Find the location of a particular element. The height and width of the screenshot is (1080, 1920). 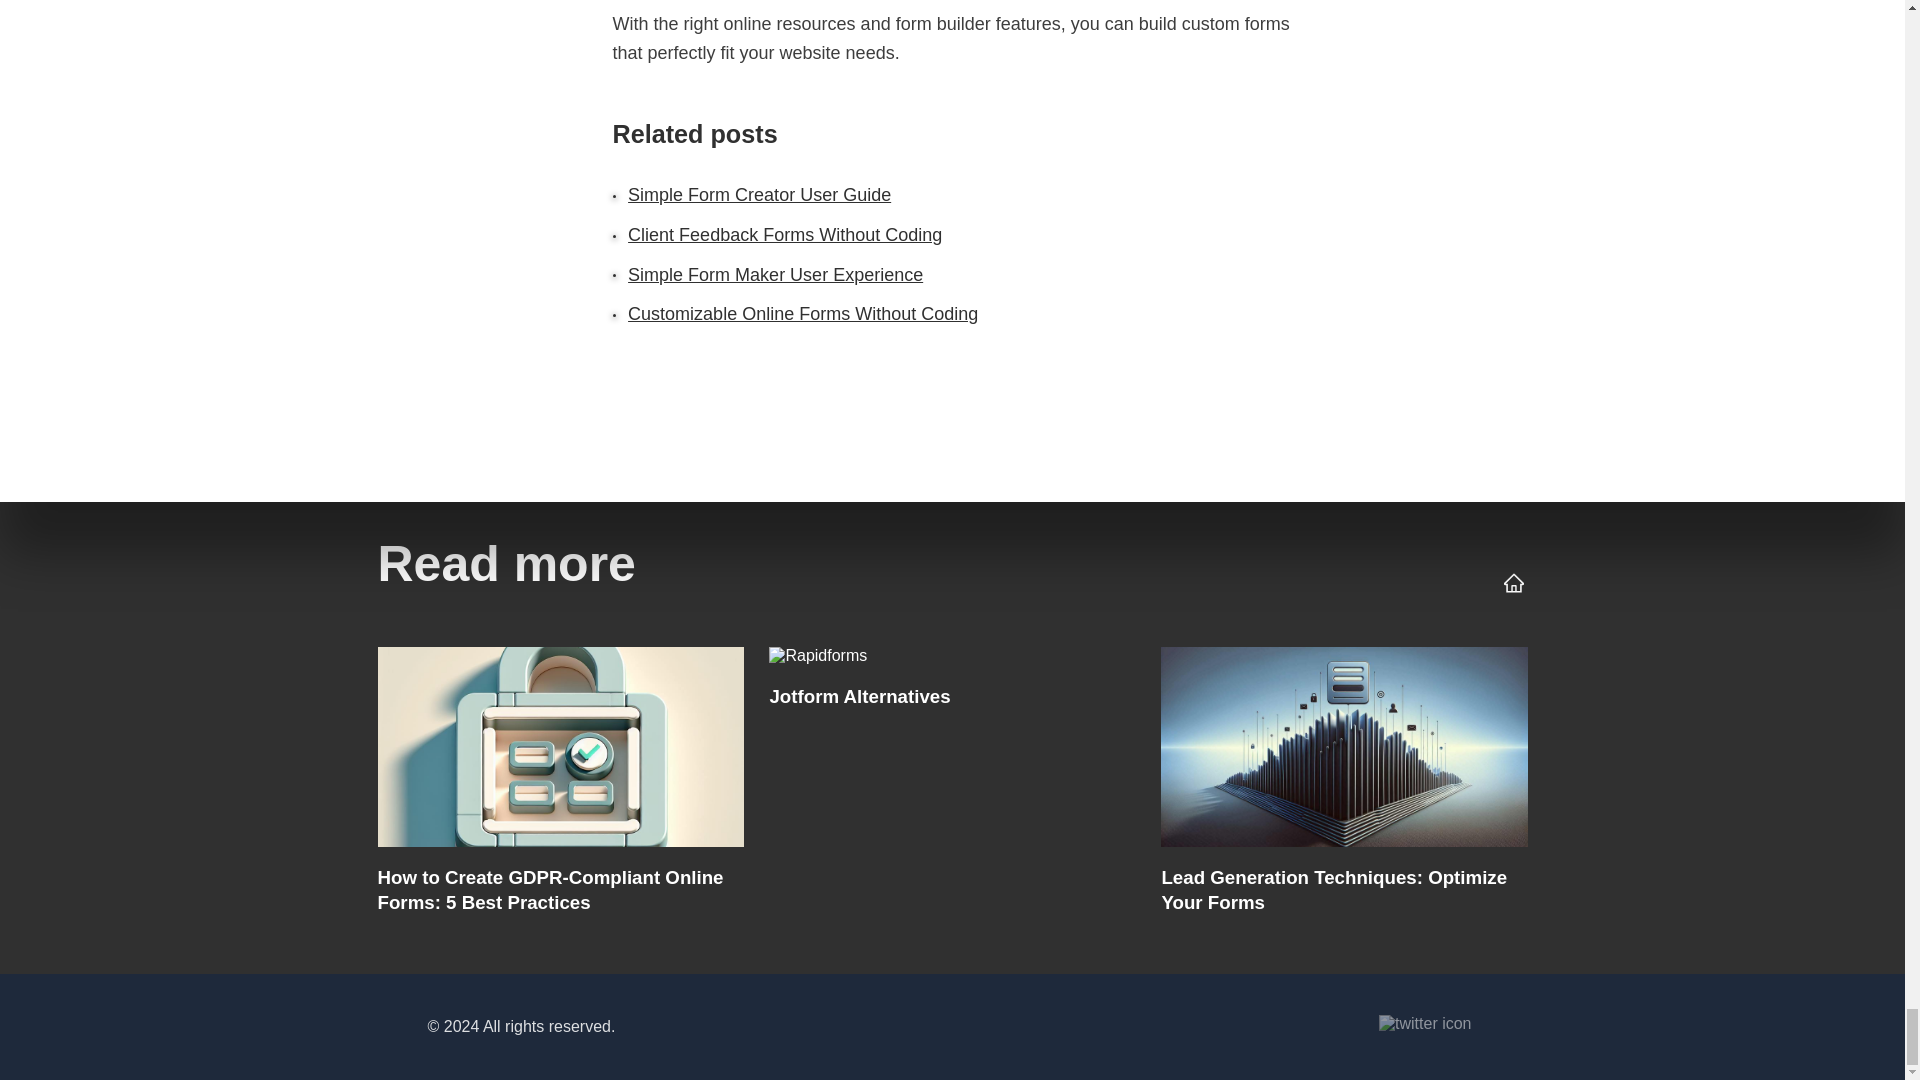

Customizable Online Forms Without Coding is located at coordinates (951, 786).